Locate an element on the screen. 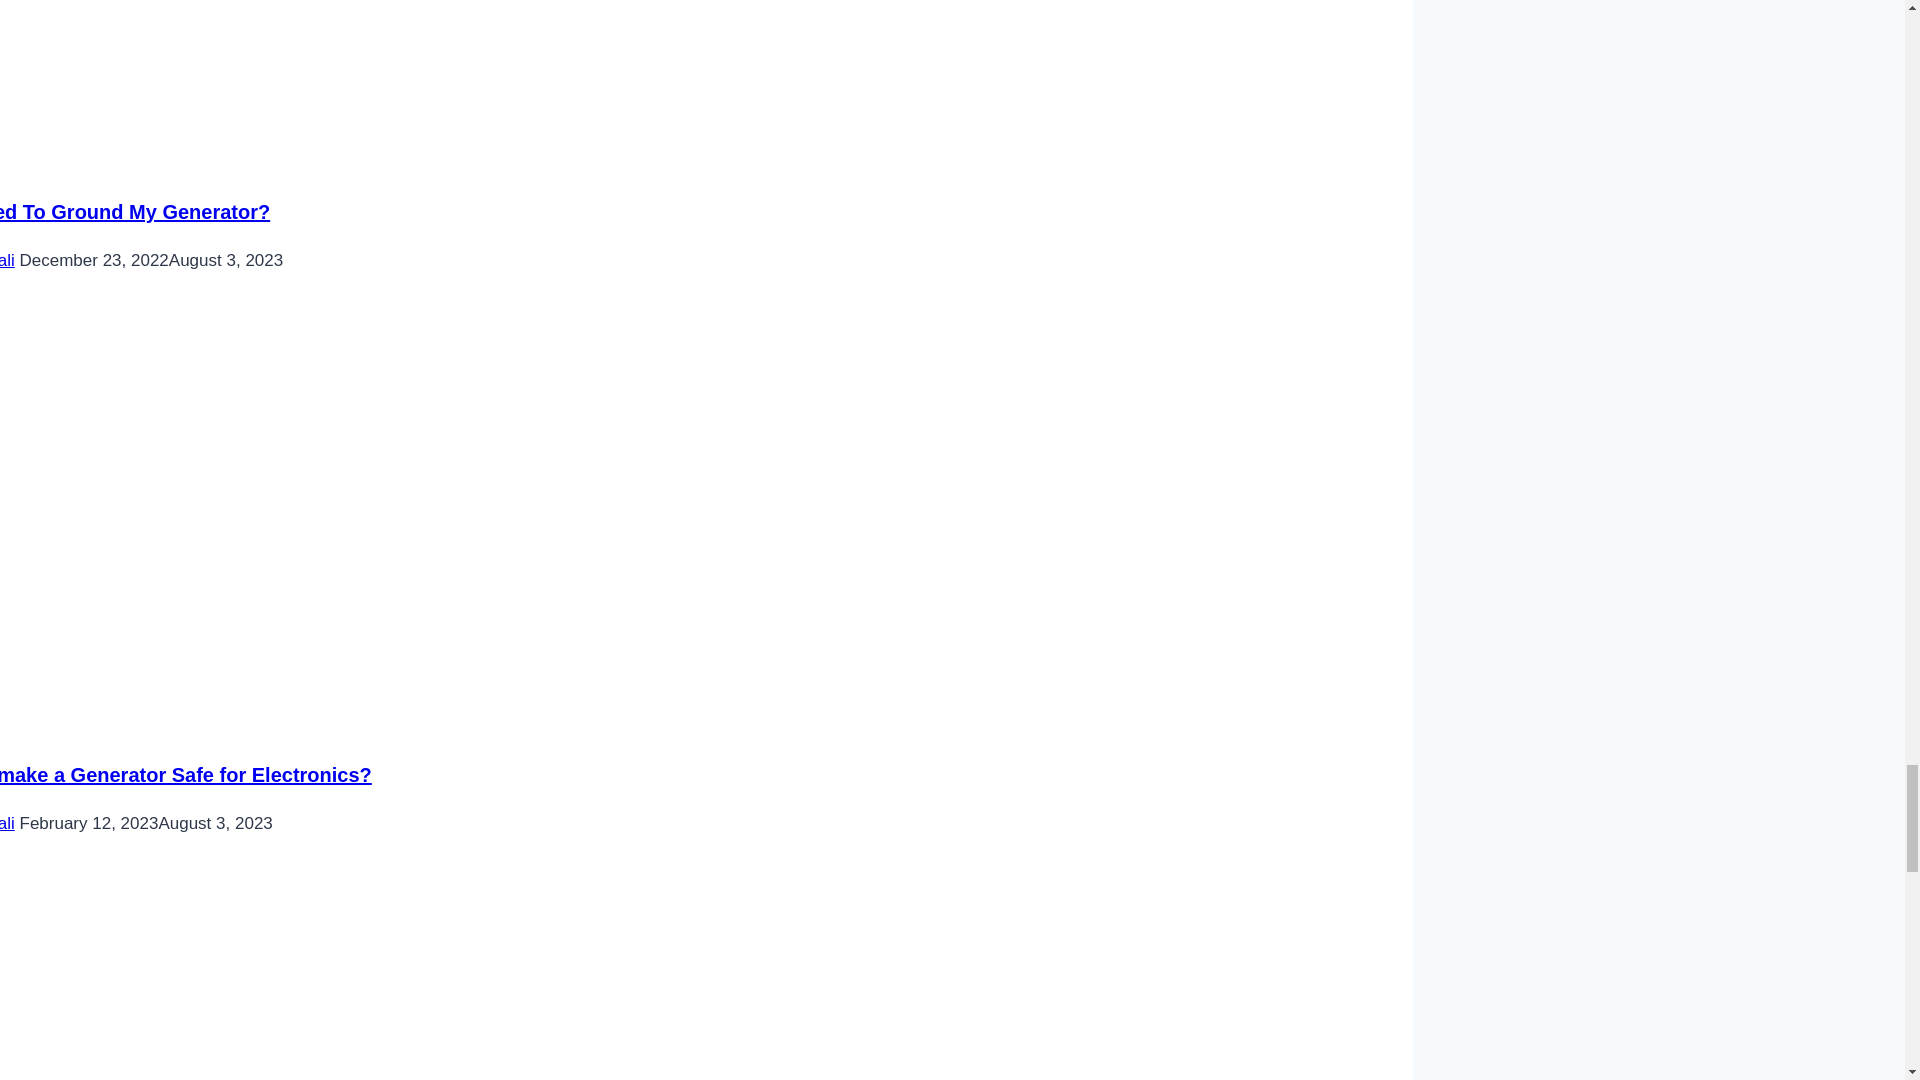  Do I Need To Ground My Generator? is located at coordinates (330, 72).